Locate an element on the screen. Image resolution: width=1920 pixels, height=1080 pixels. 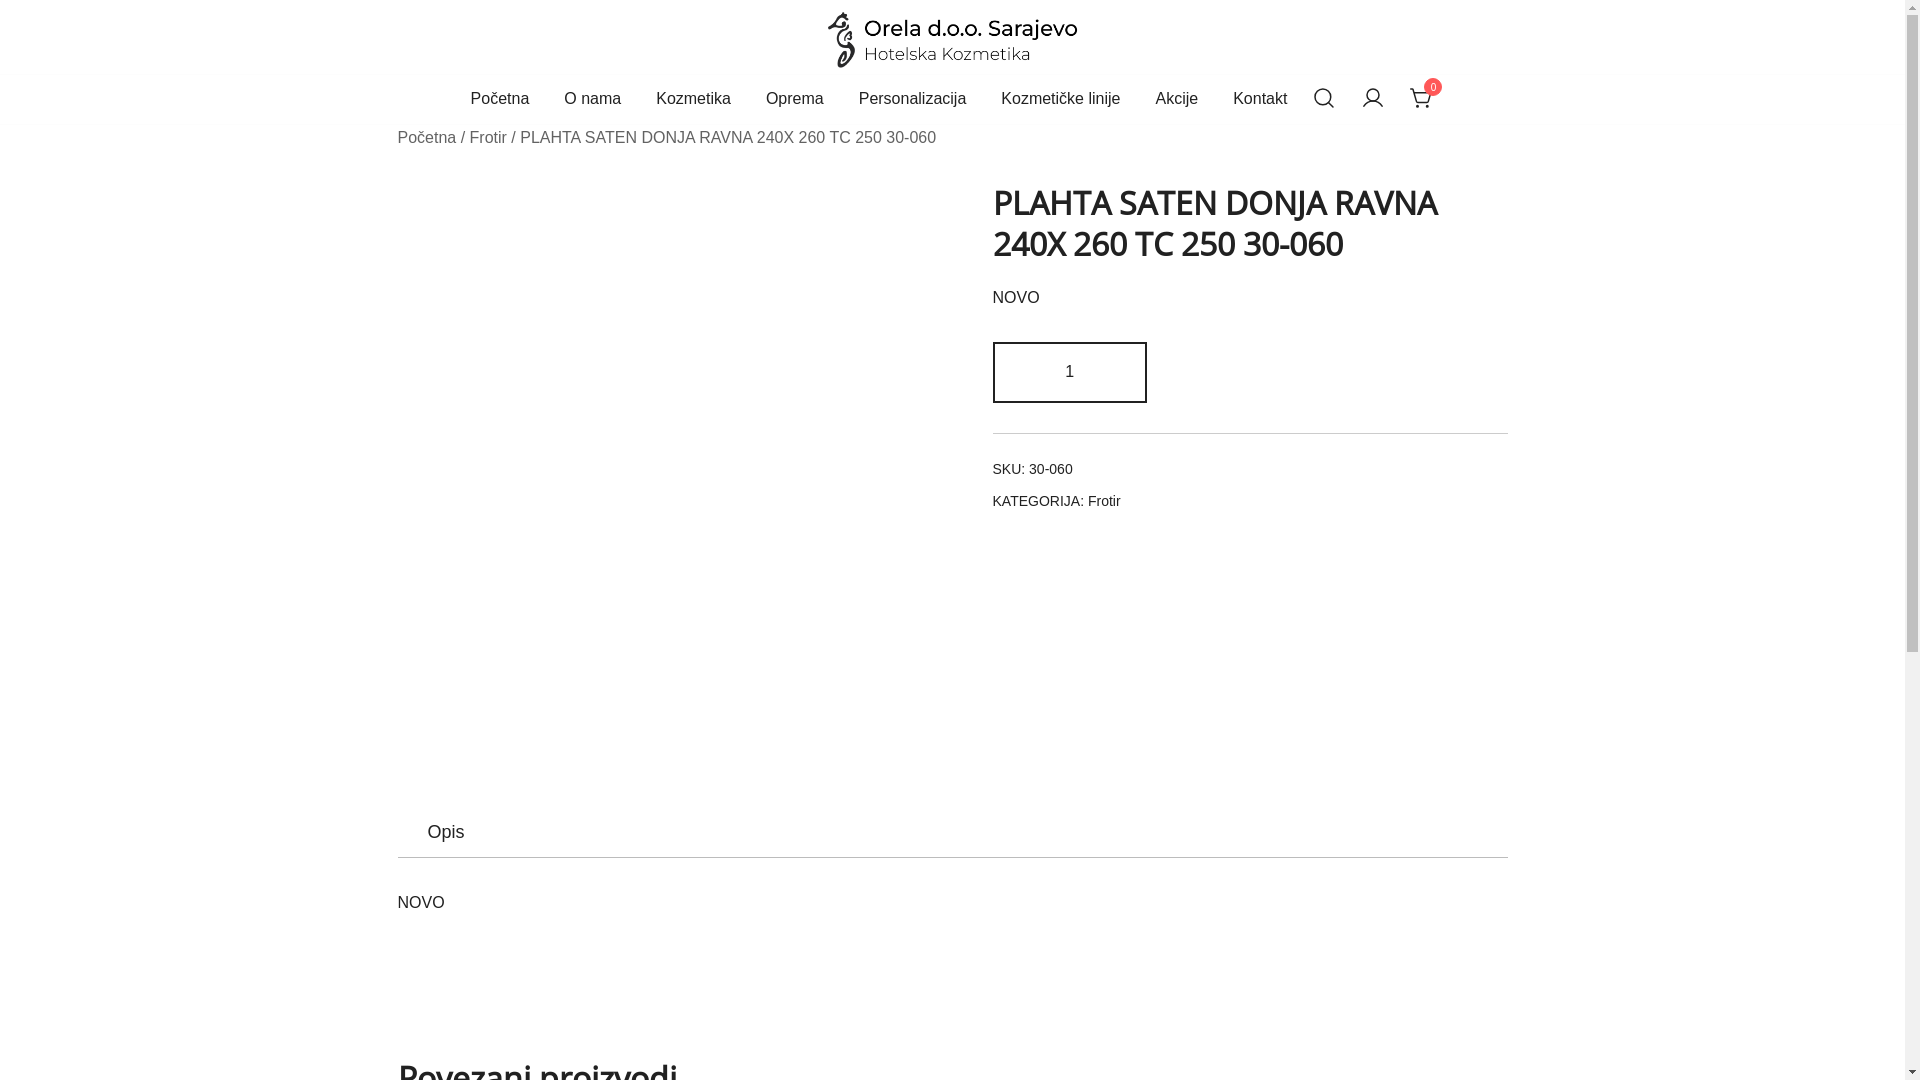
Your account is located at coordinates (1373, 100).